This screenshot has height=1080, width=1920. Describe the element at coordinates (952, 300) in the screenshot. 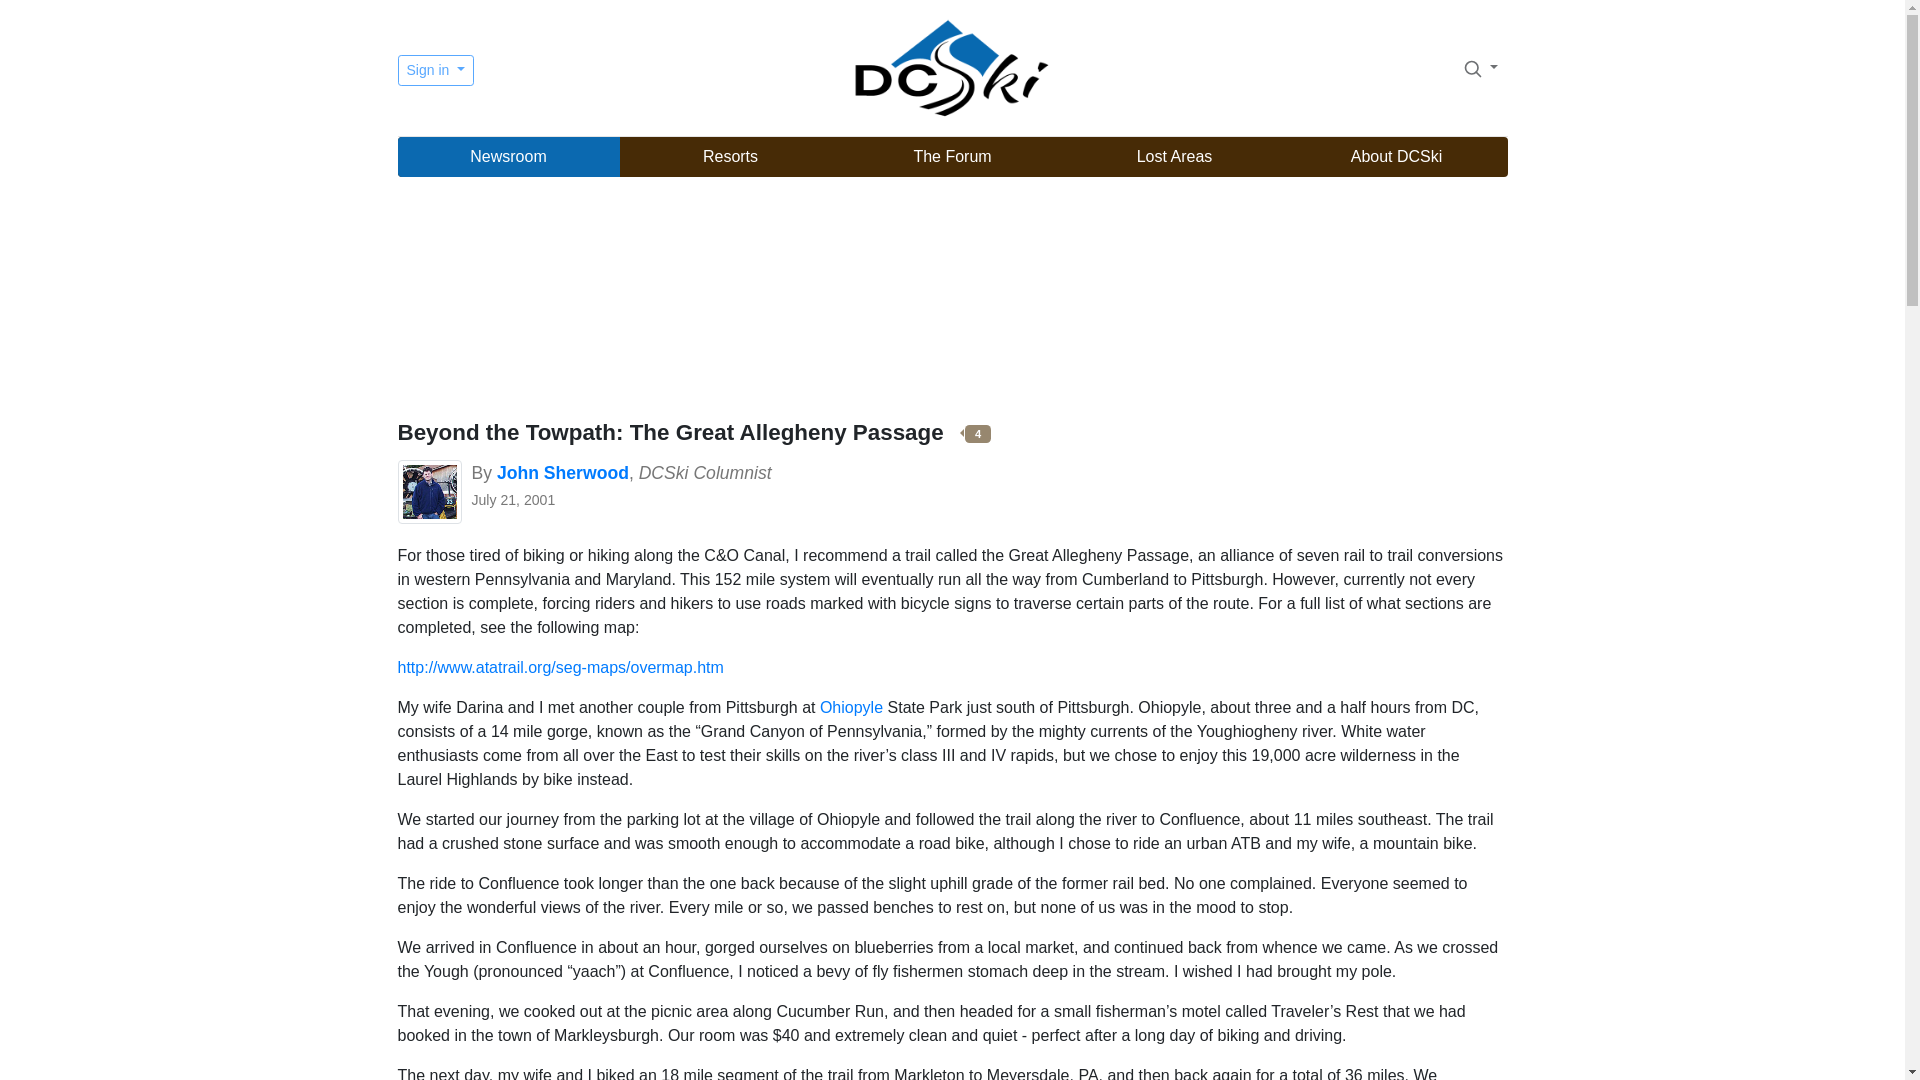

I see `Advertisement` at that location.